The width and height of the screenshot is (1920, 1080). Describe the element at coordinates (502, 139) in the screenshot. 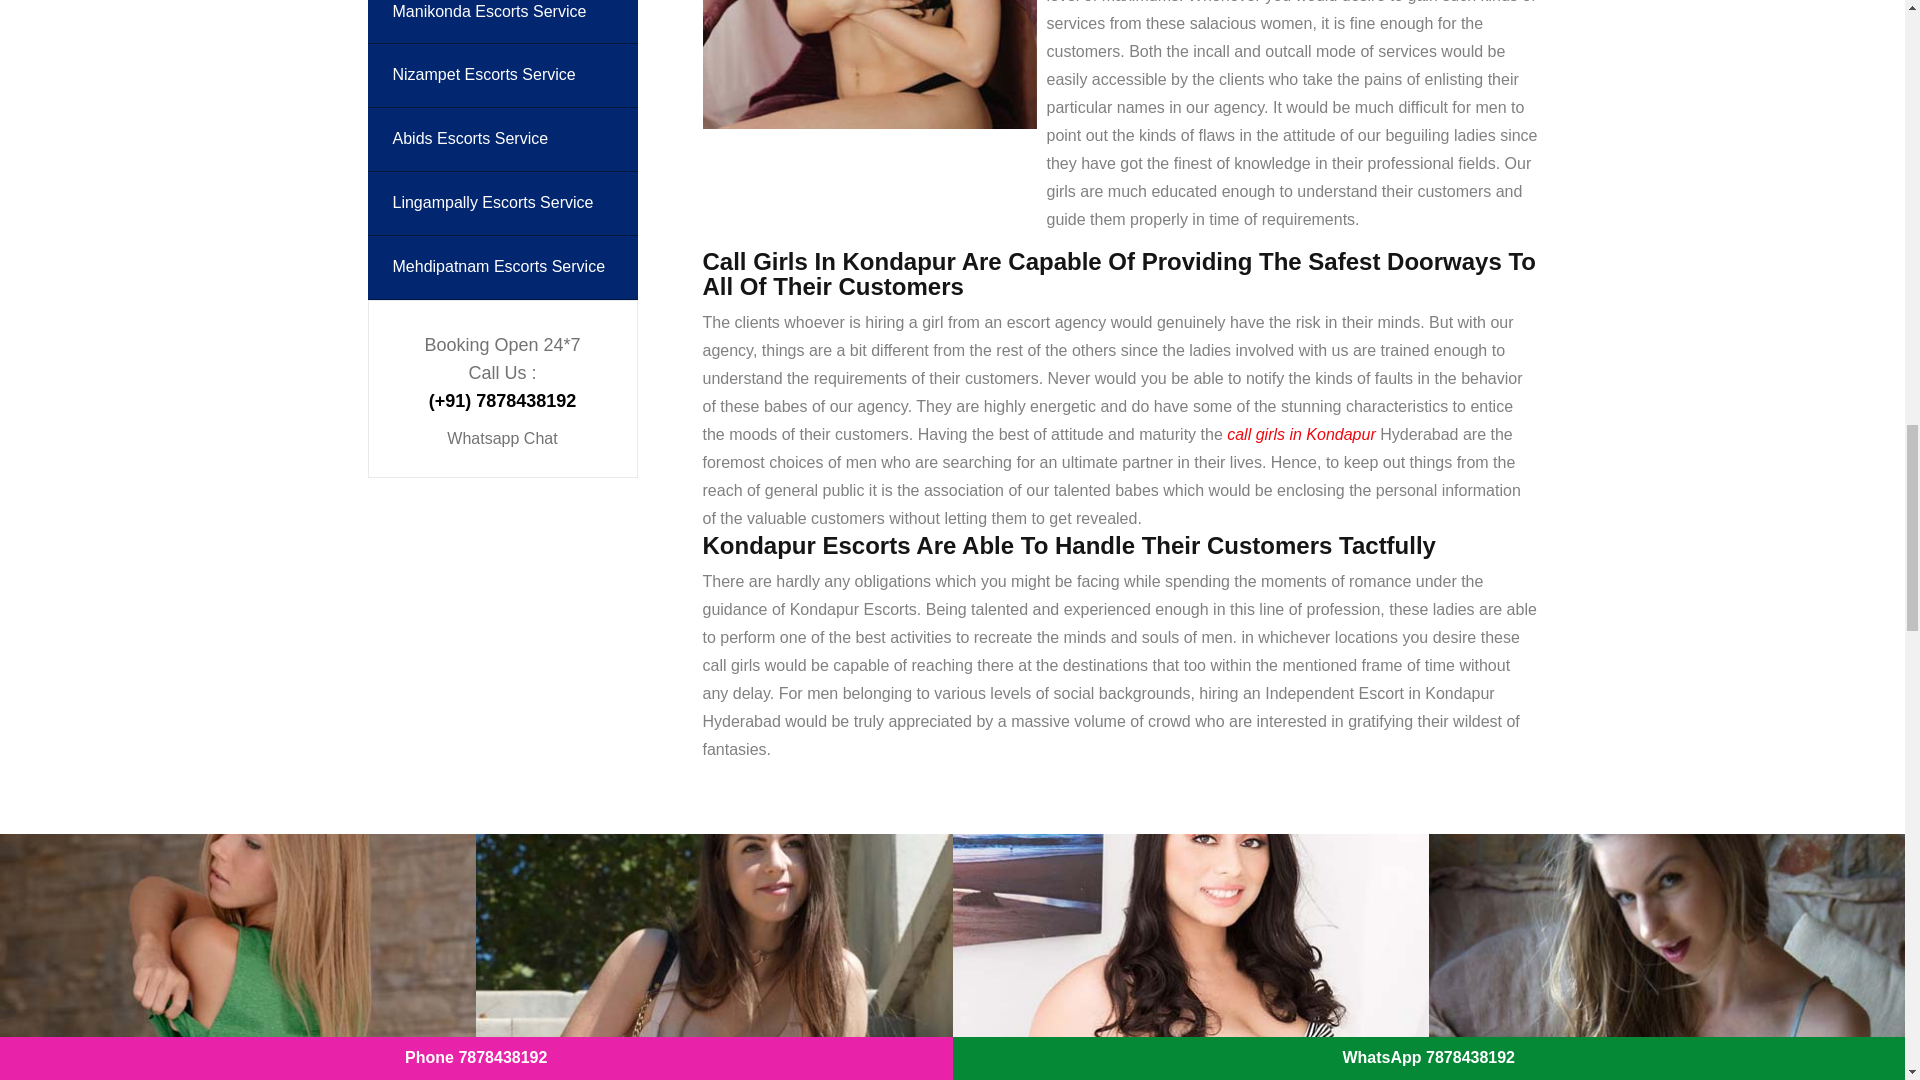

I see `Abids Escorts Service` at that location.